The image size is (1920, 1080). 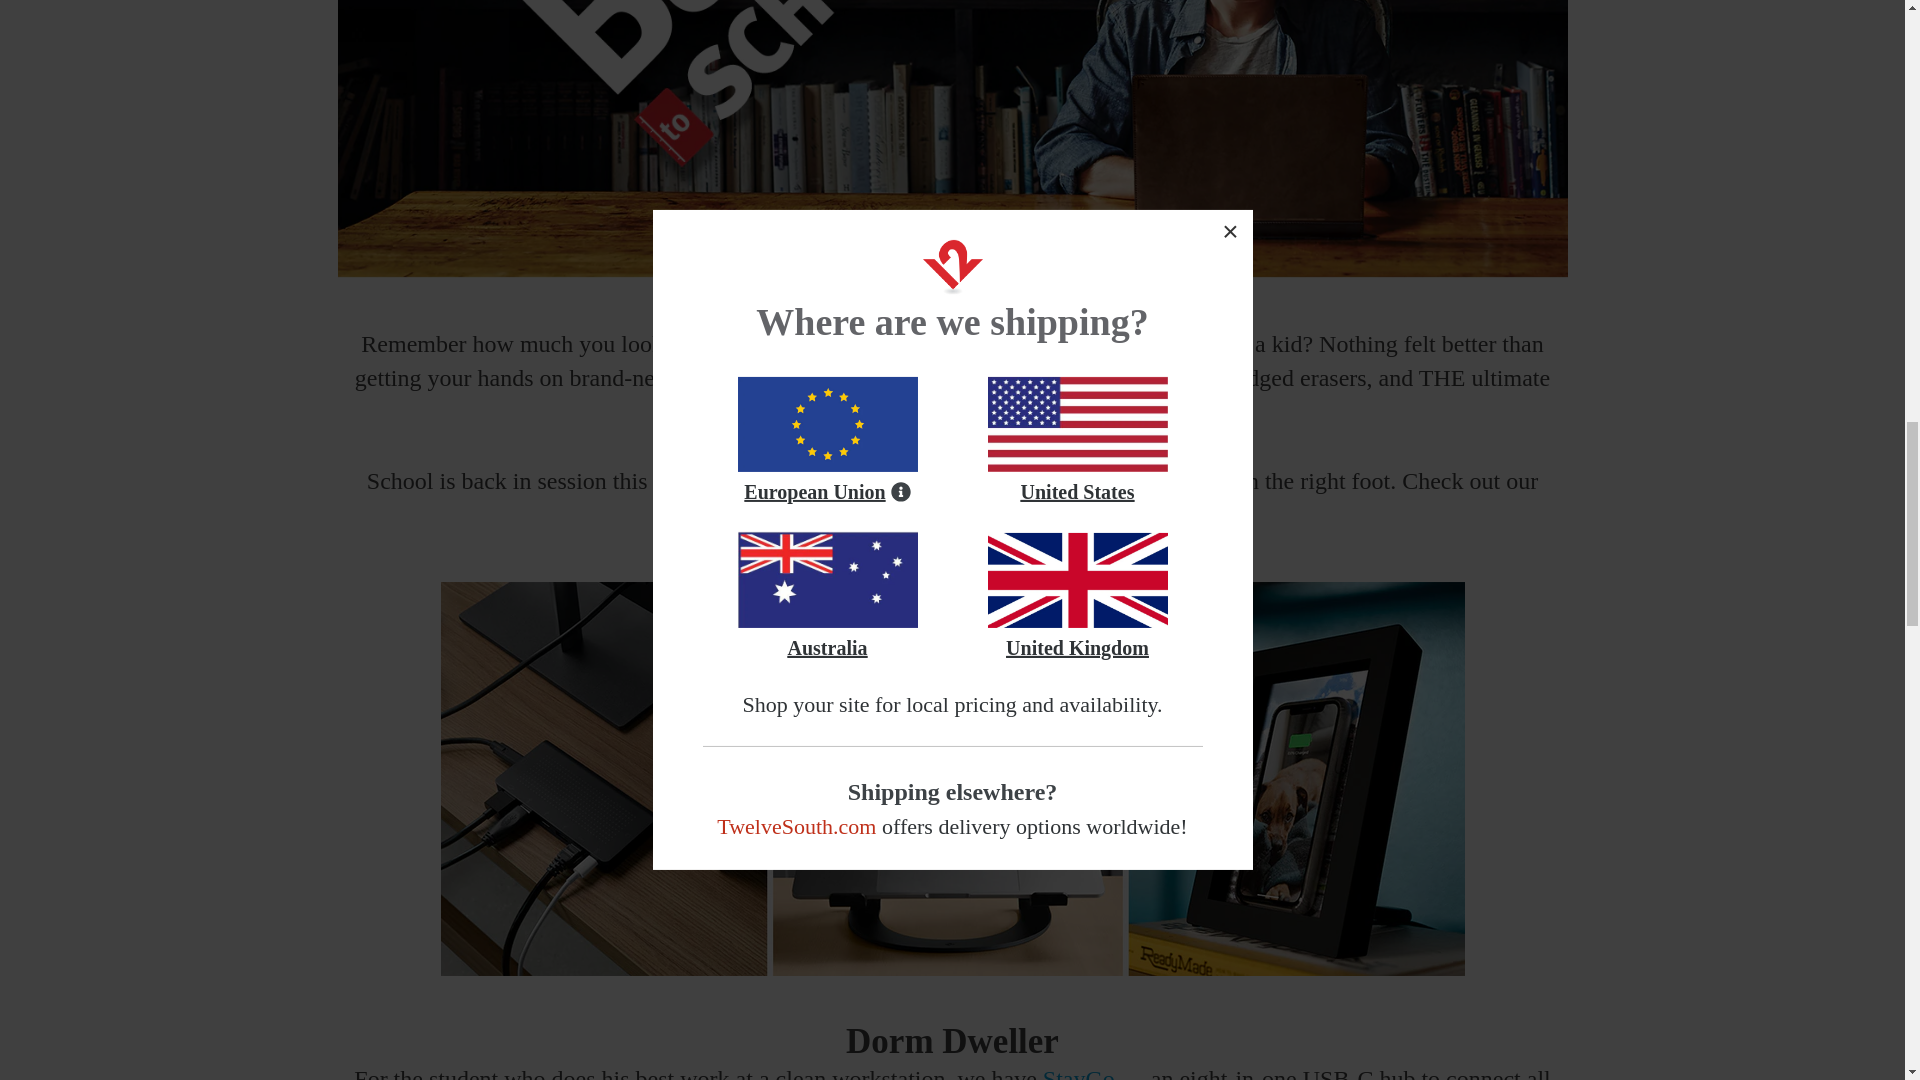 What do you see at coordinates (1078, 1072) in the screenshot?
I see `StayGo` at bounding box center [1078, 1072].